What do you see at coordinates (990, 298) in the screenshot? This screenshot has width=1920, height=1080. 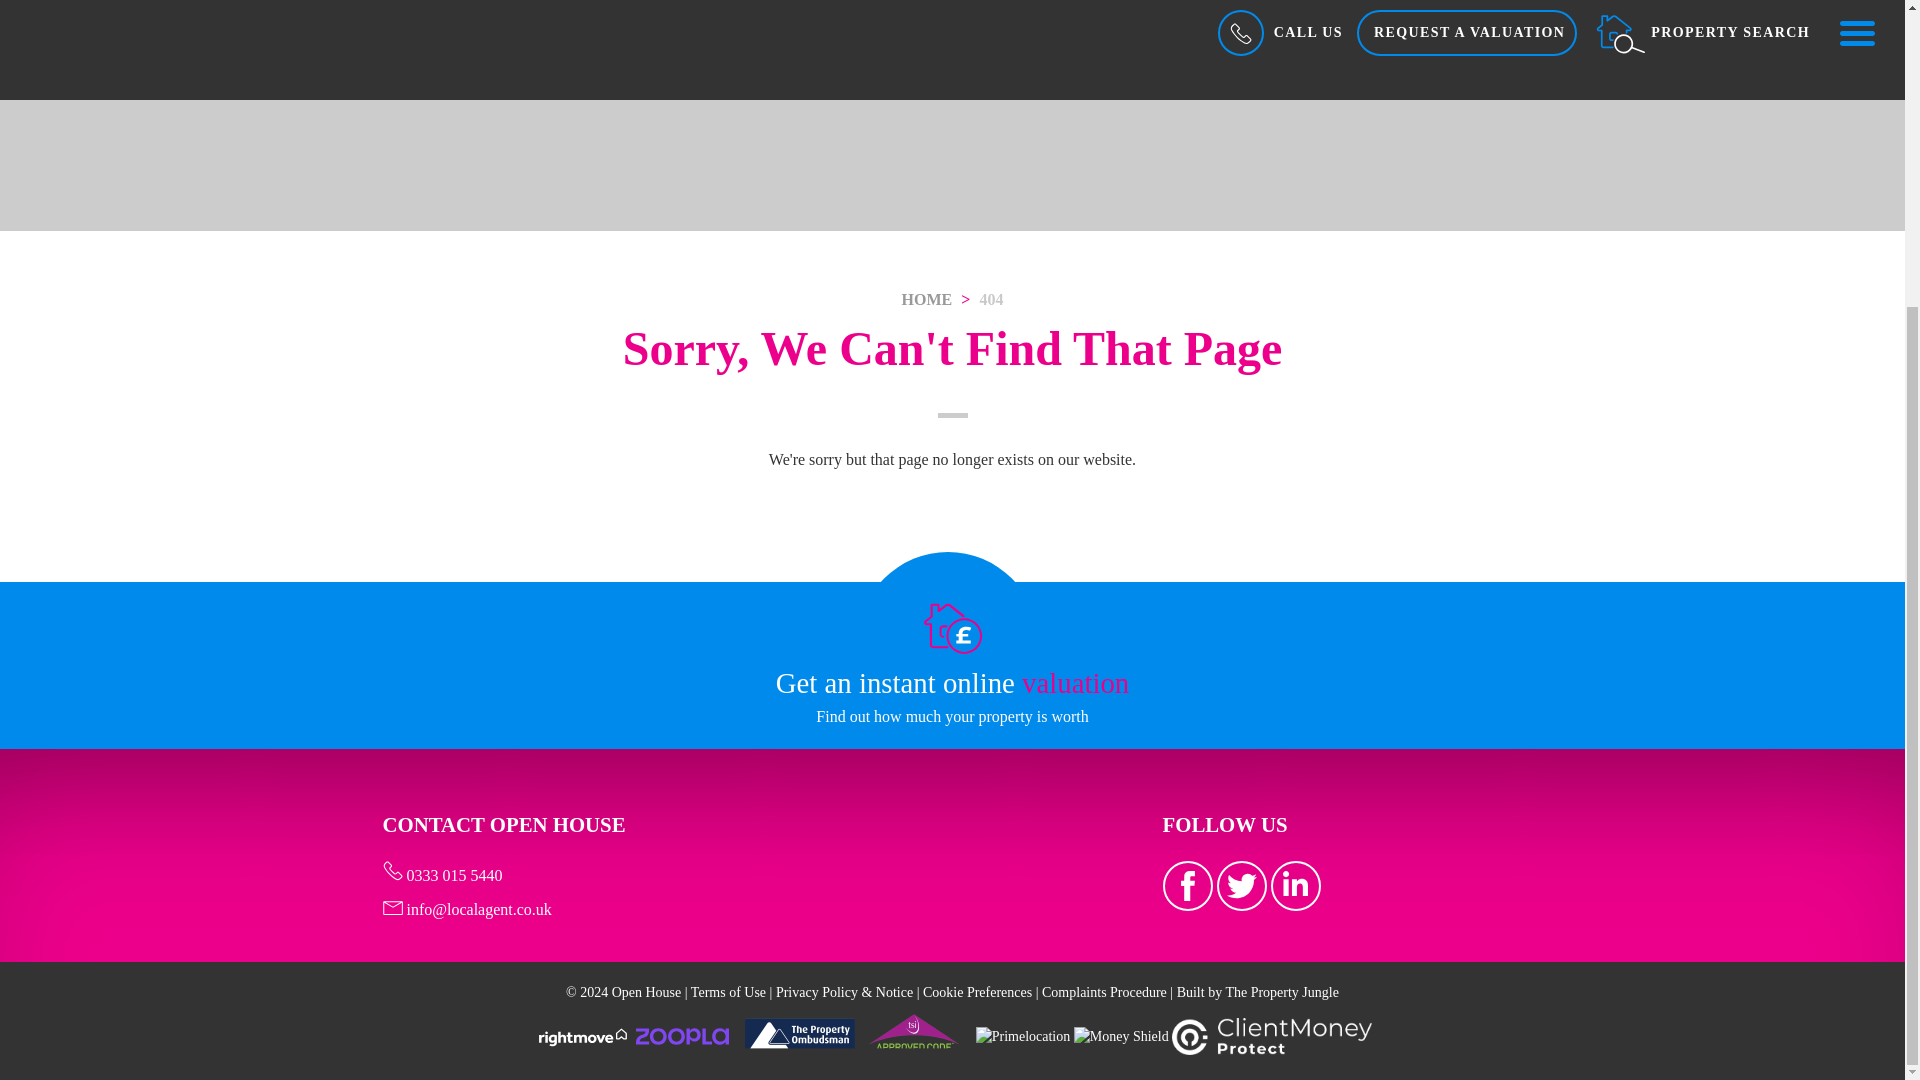 I see `404` at bounding box center [990, 298].